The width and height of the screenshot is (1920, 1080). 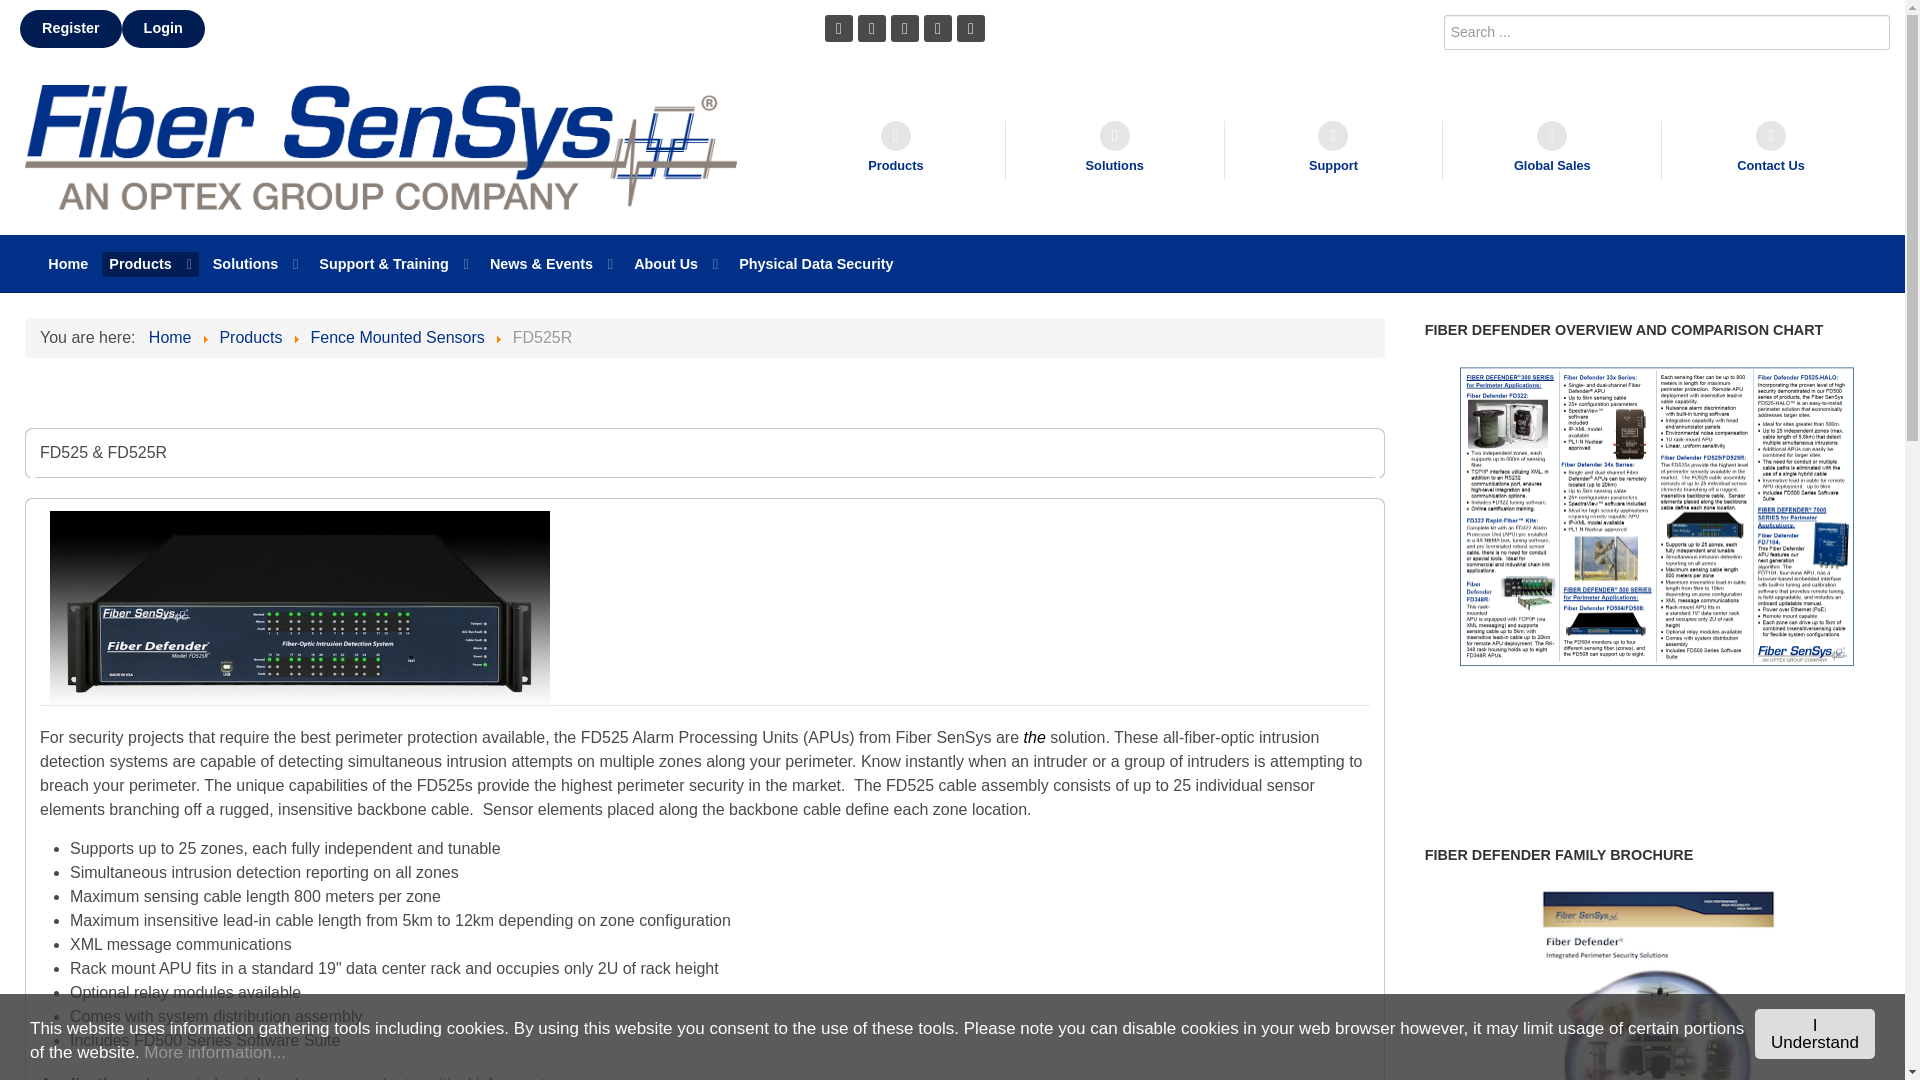 What do you see at coordinates (150, 264) in the screenshot?
I see `Products` at bounding box center [150, 264].